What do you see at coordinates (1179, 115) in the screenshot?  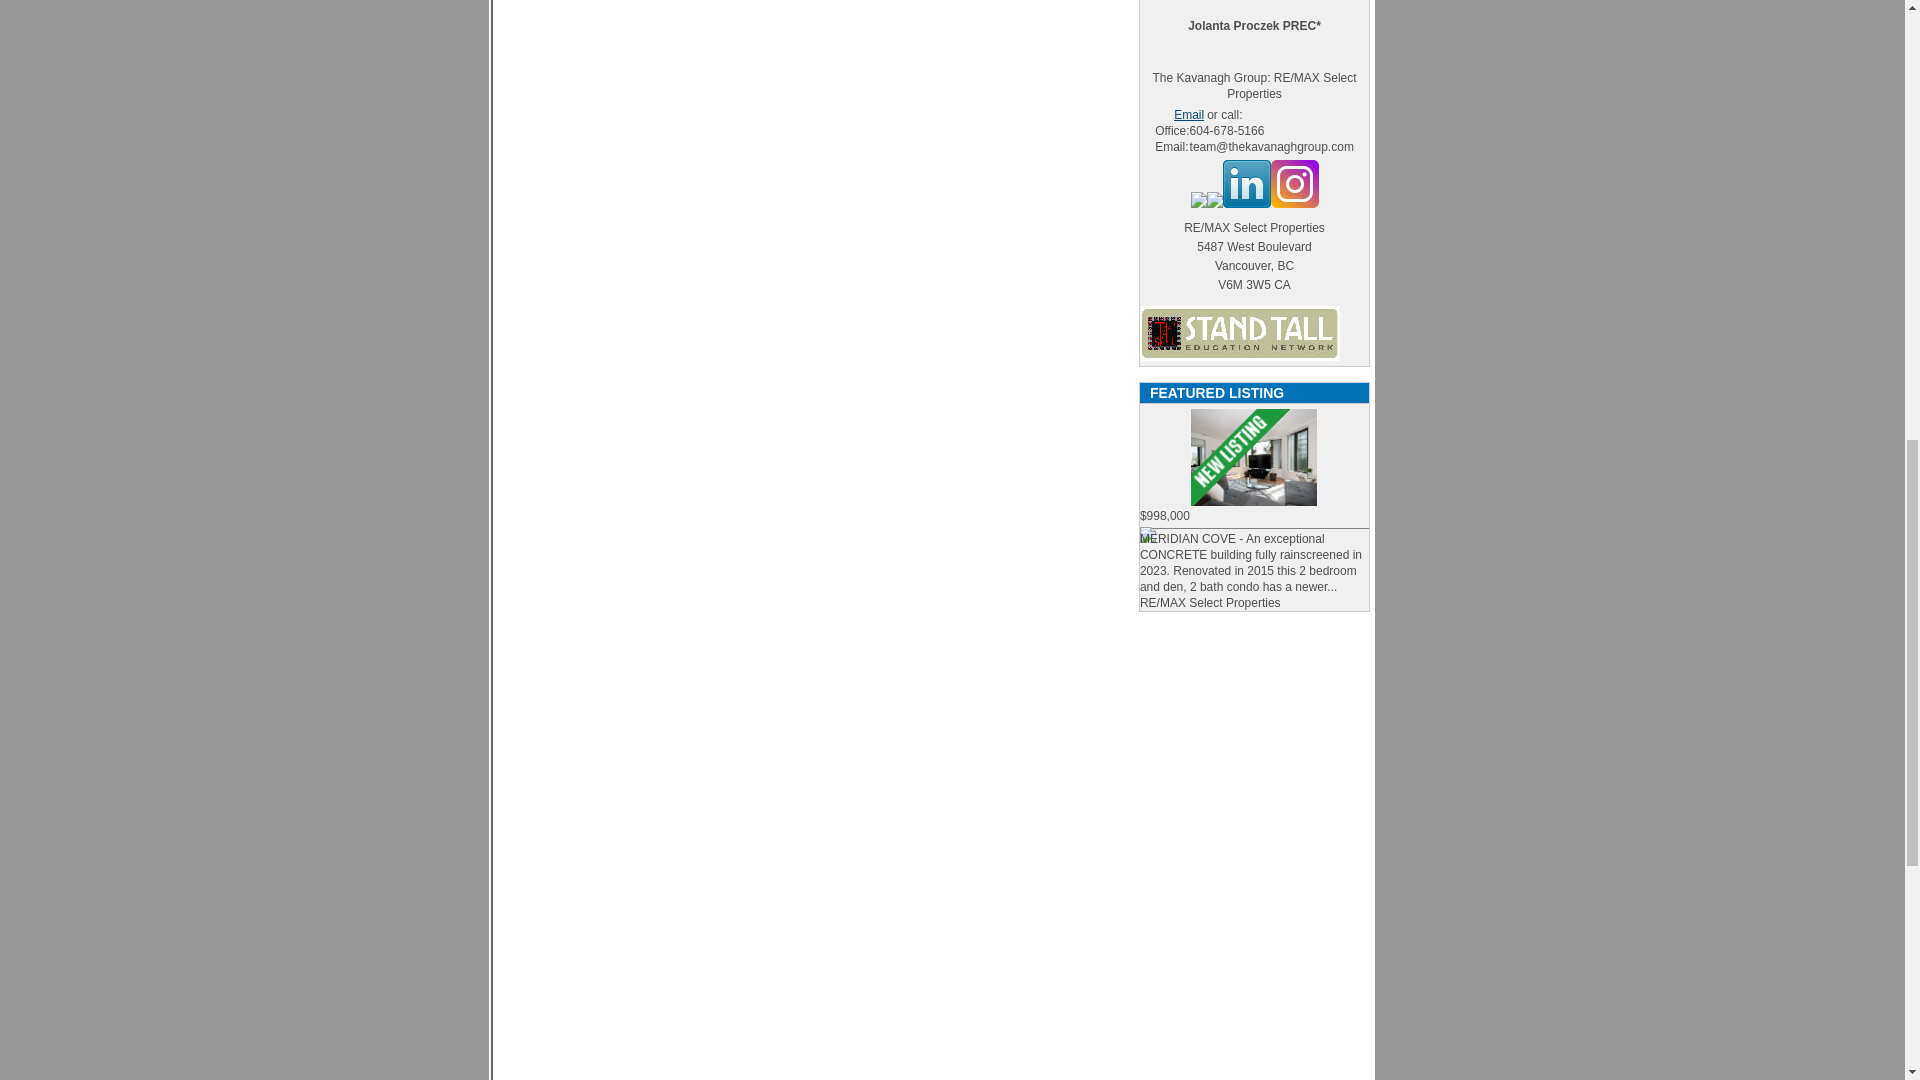 I see `Email` at bounding box center [1179, 115].